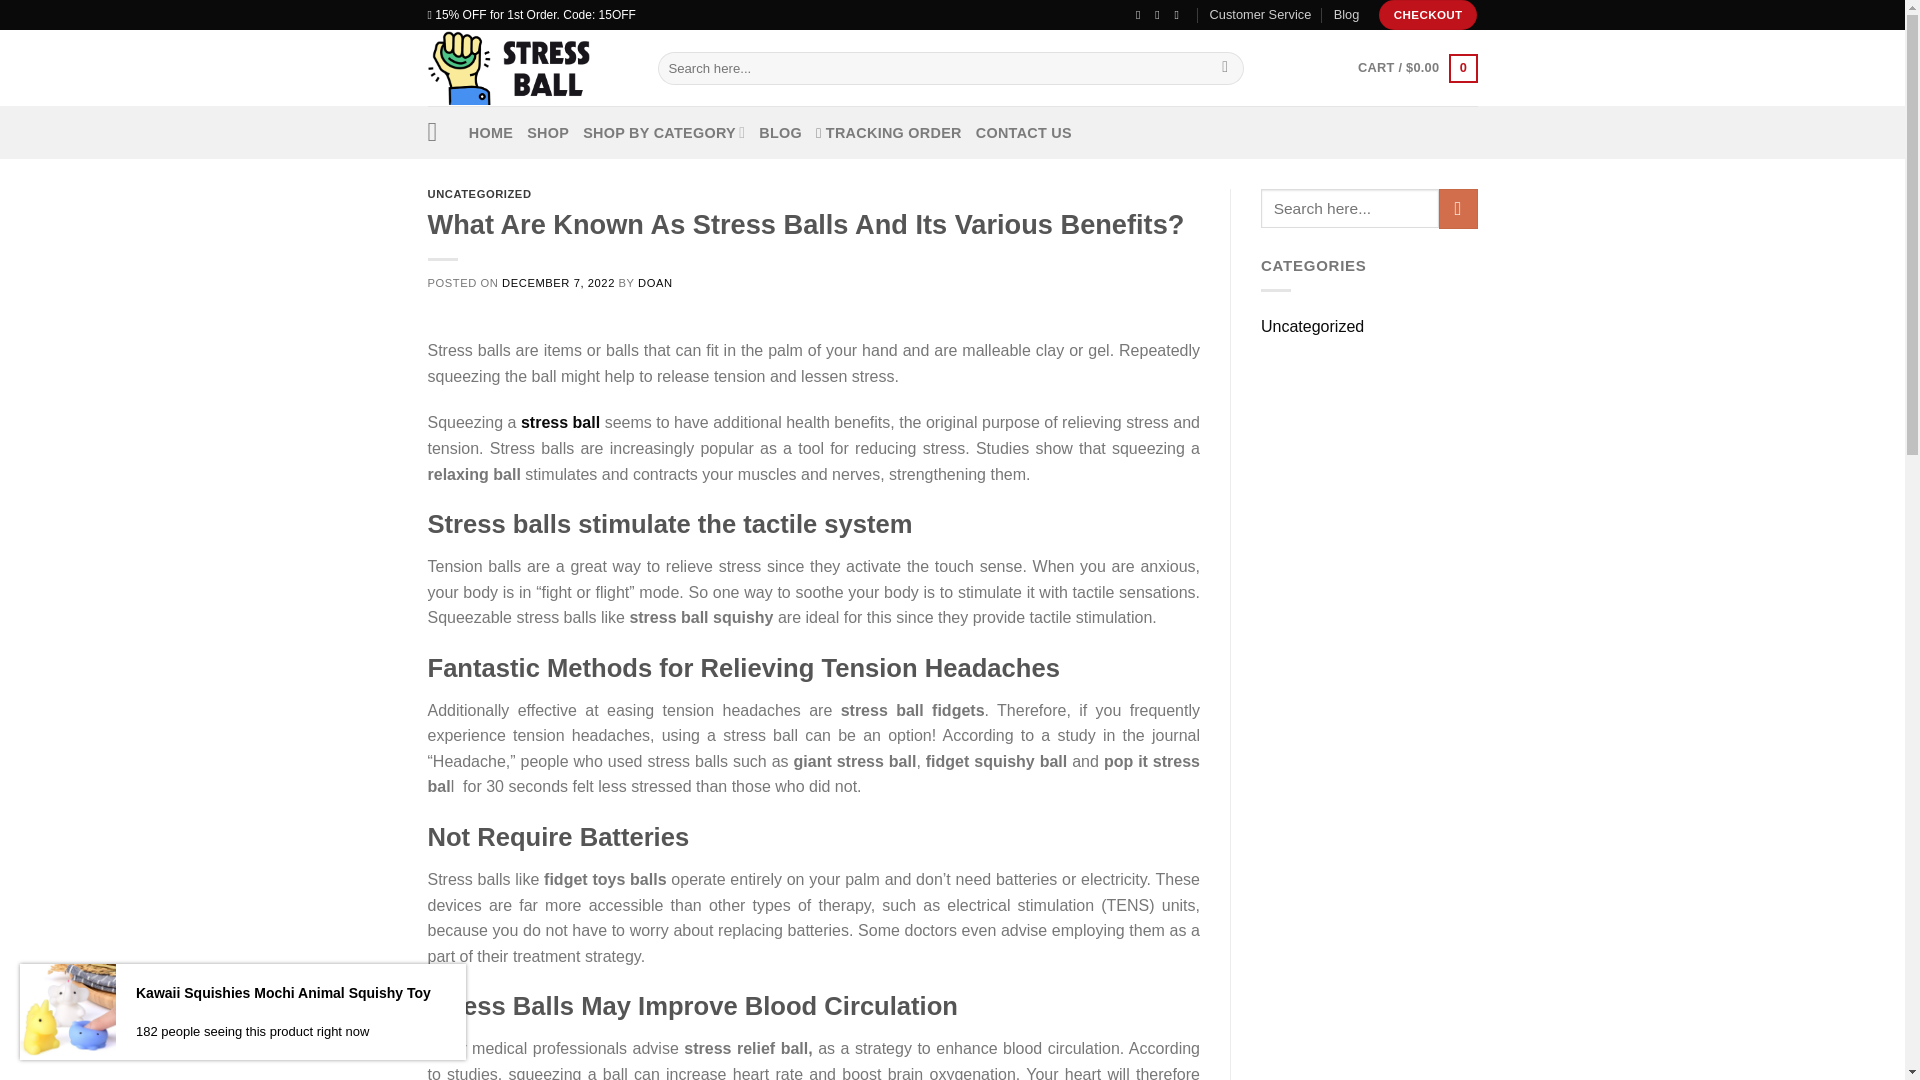 The width and height of the screenshot is (1920, 1080). Describe the element at coordinates (490, 132) in the screenshot. I see `HOME` at that location.